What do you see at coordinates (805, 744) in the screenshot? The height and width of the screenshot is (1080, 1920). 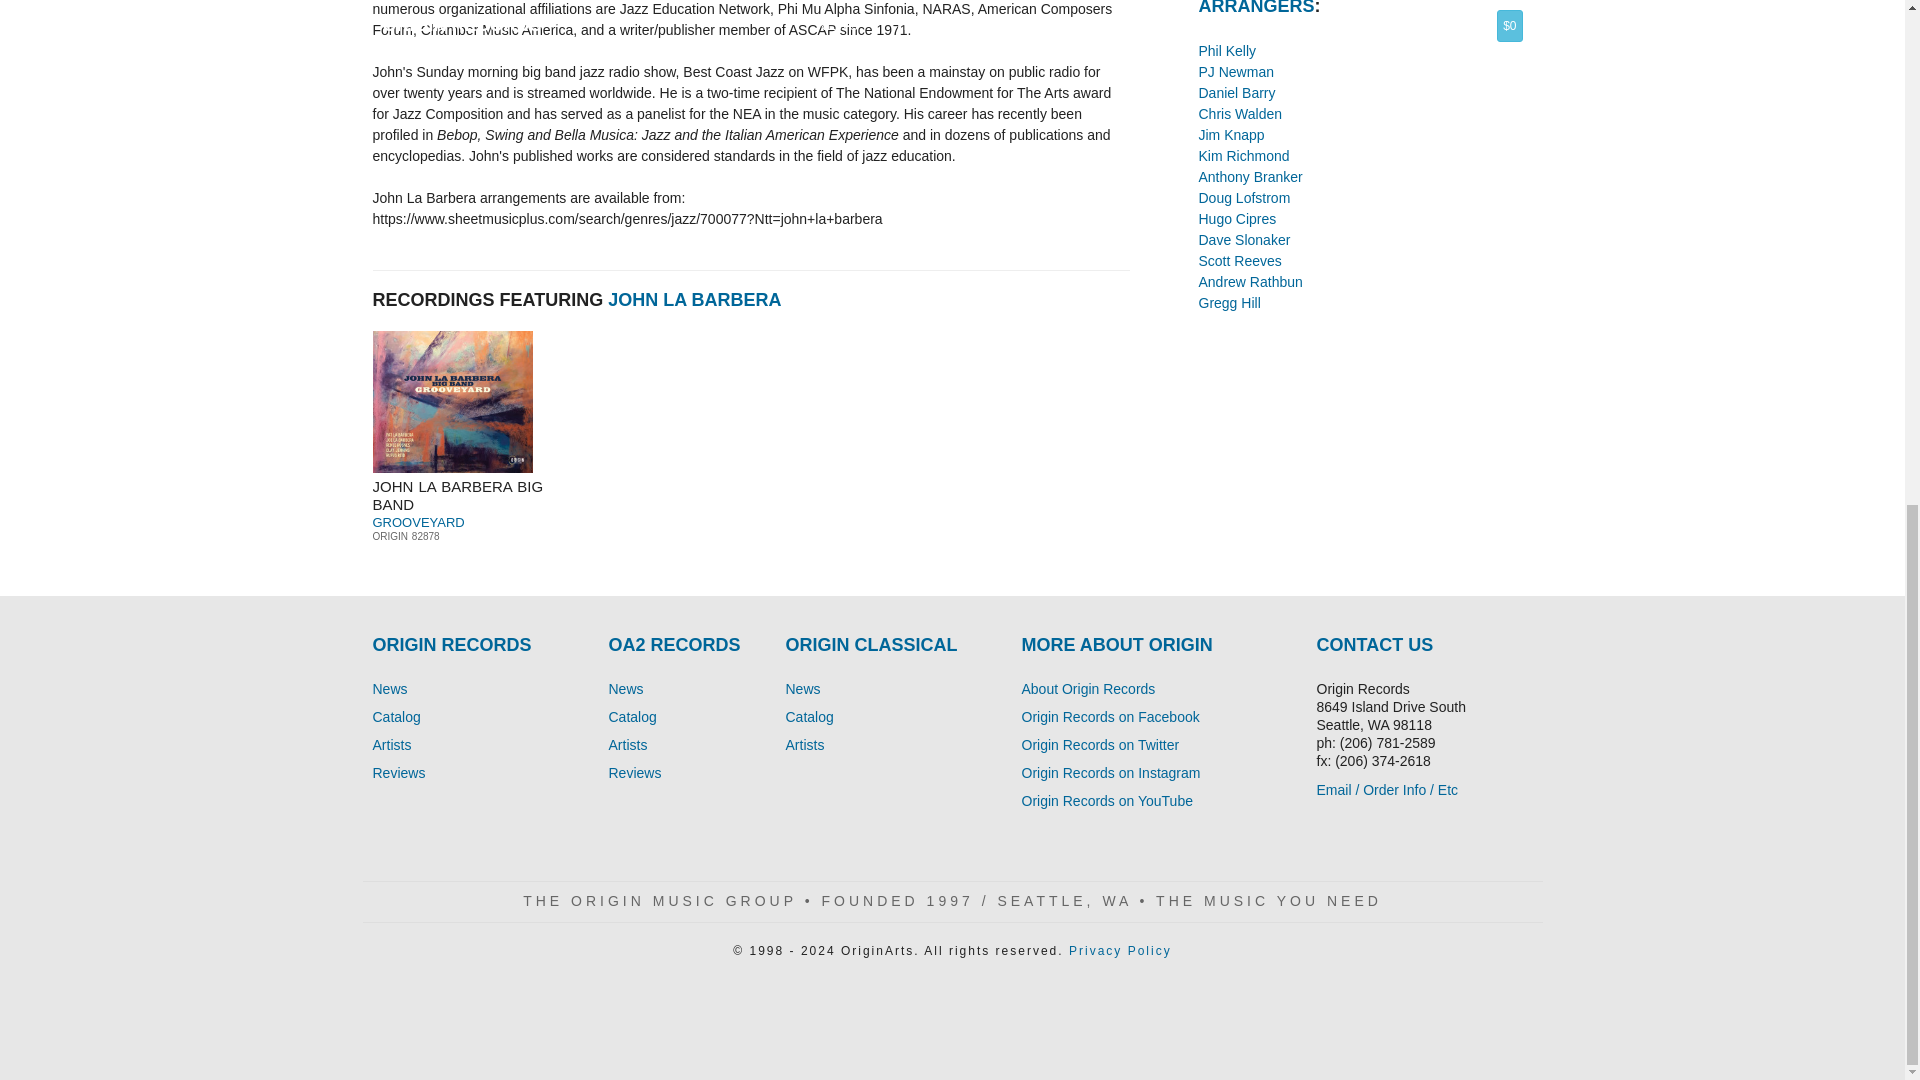 I see `OA2 Records Artists` at bounding box center [805, 744].